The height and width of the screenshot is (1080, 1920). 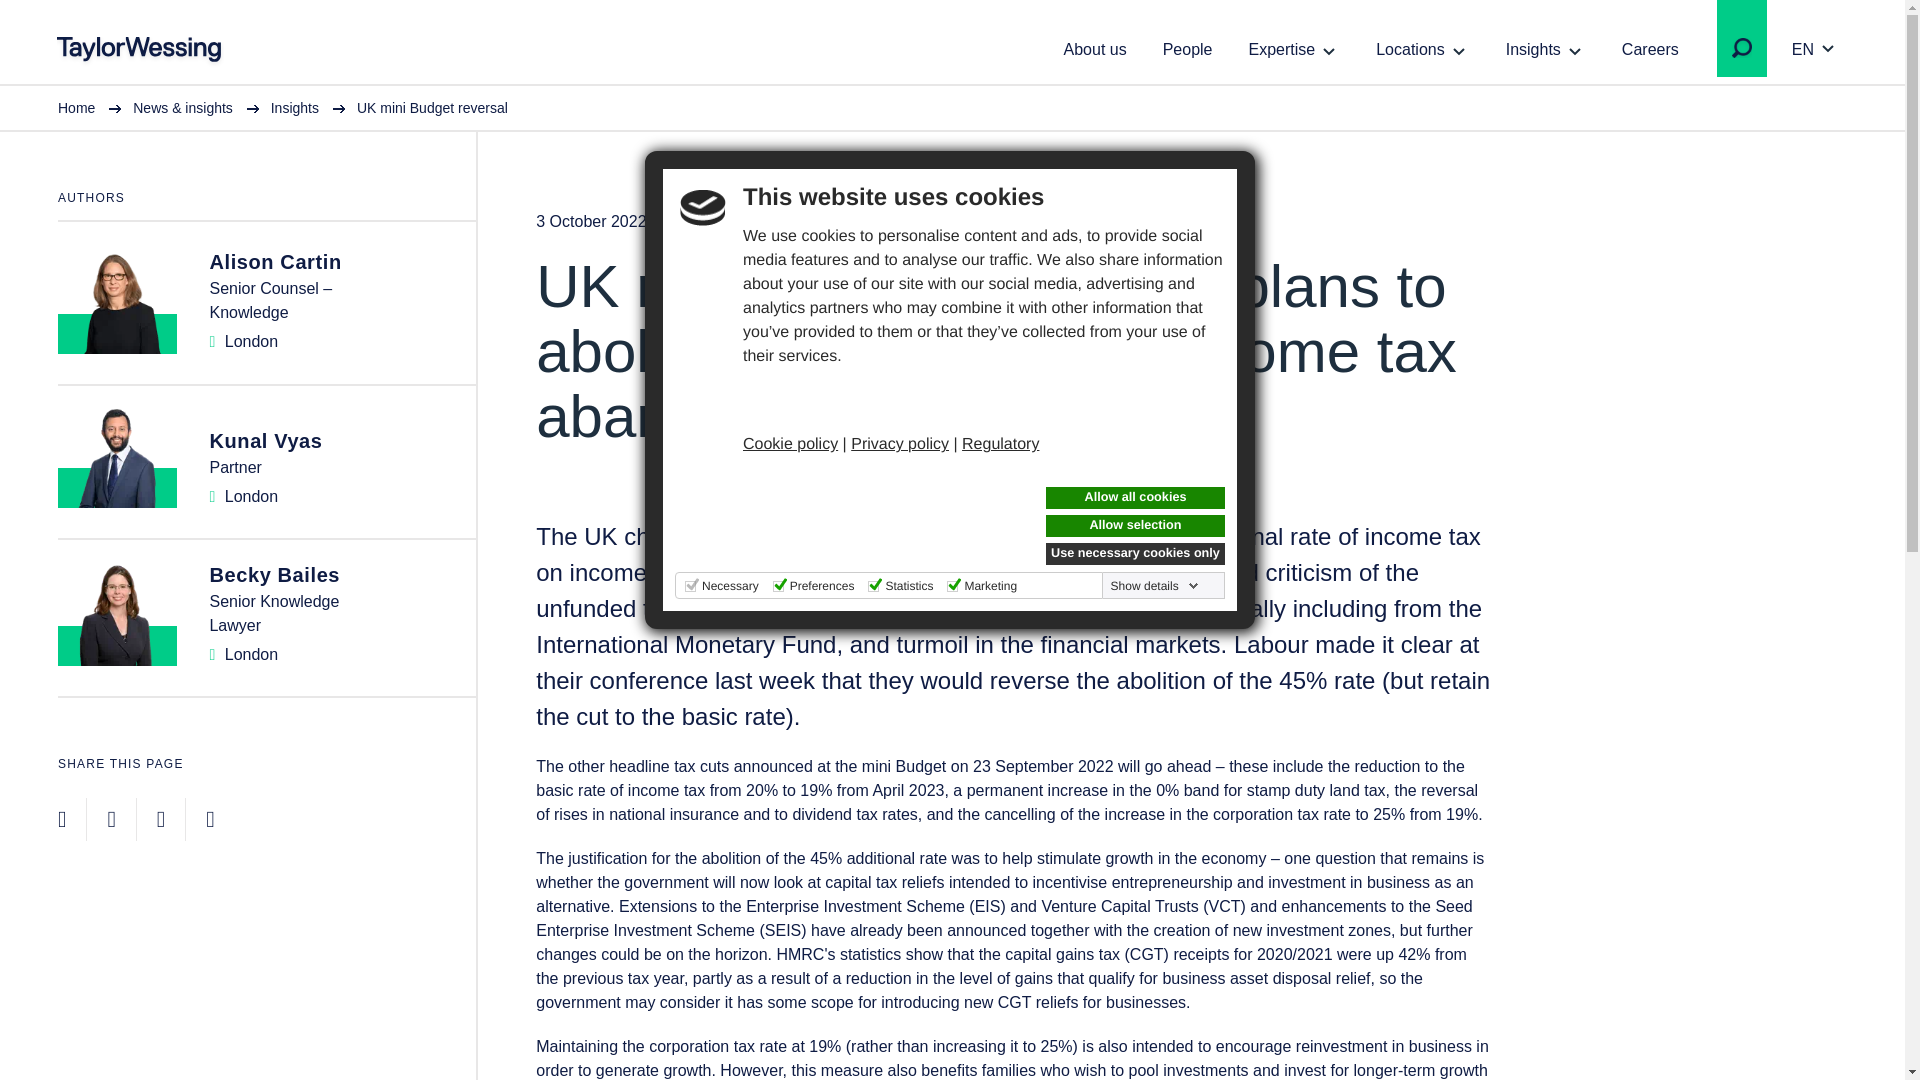 What do you see at coordinates (790, 444) in the screenshot?
I see `View our cookie policy` at bounding box center [790, 444].